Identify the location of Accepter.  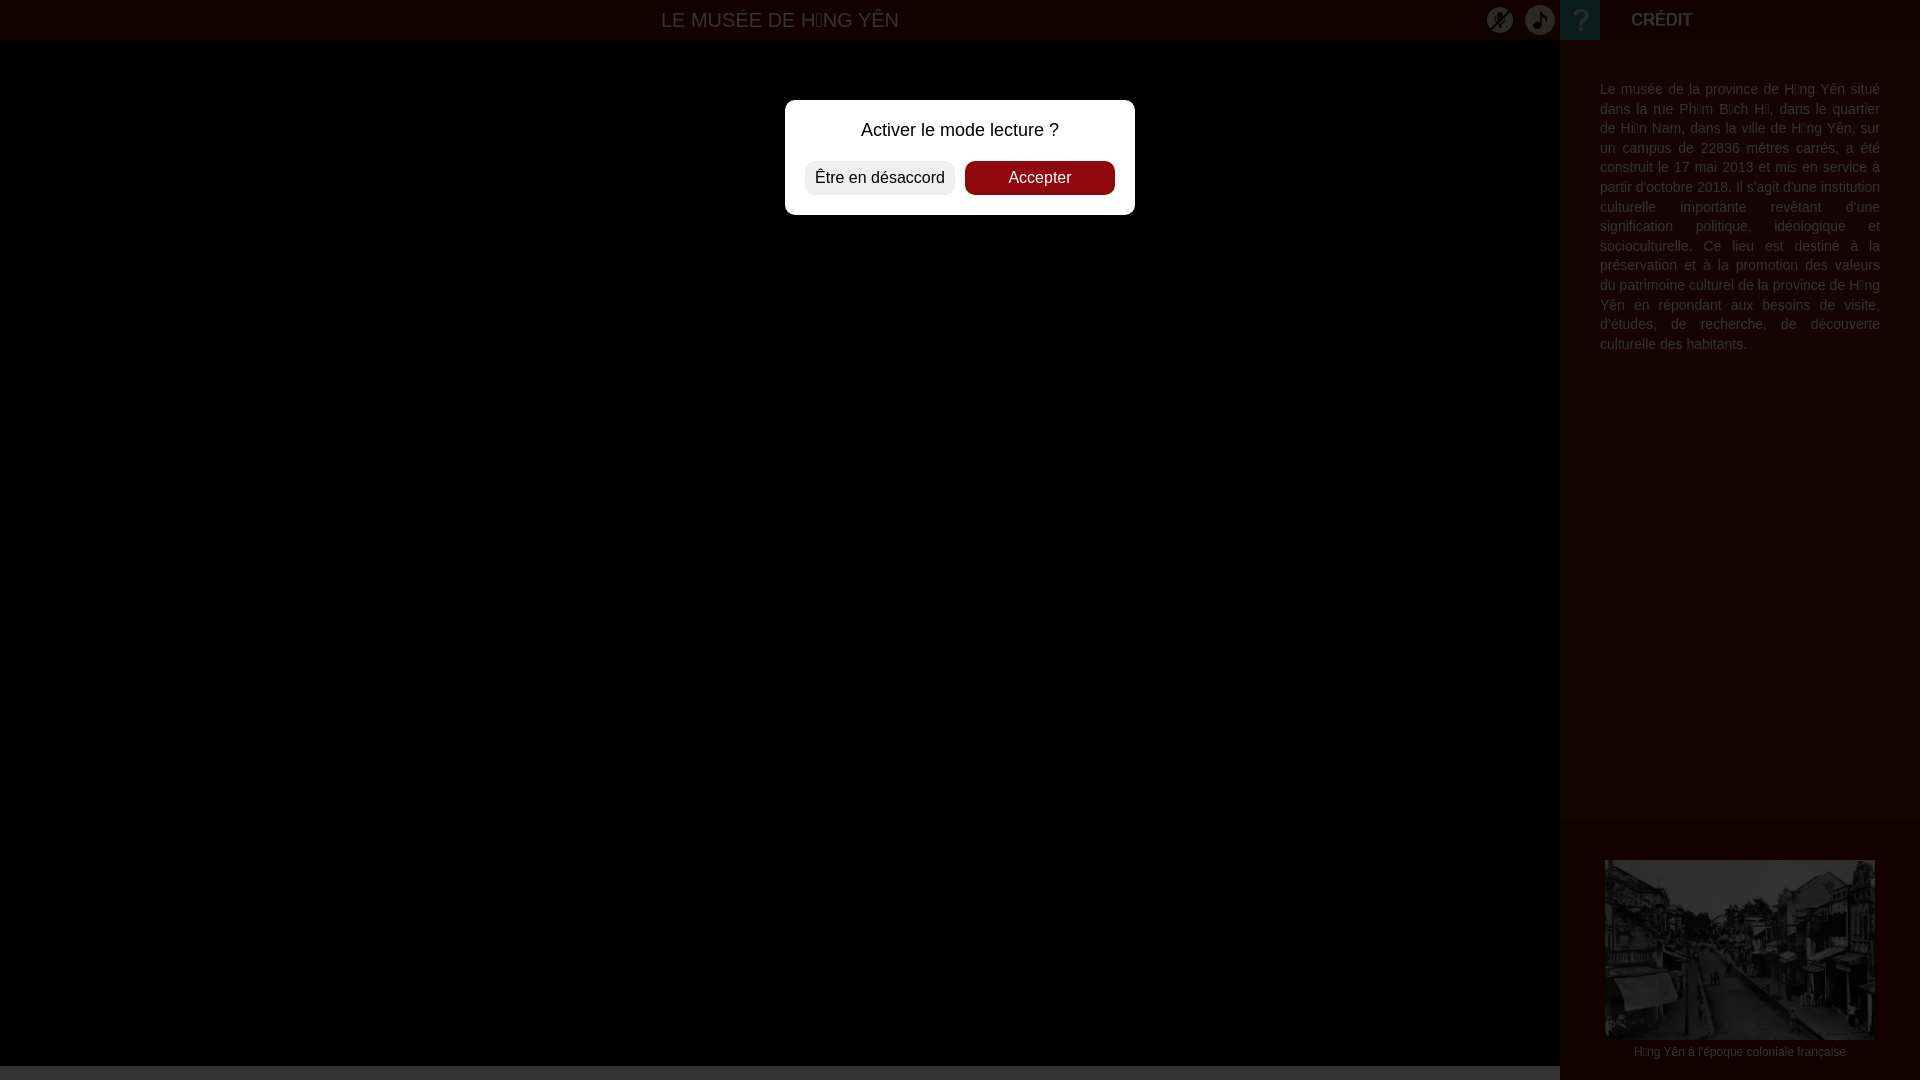
(1040, 178).